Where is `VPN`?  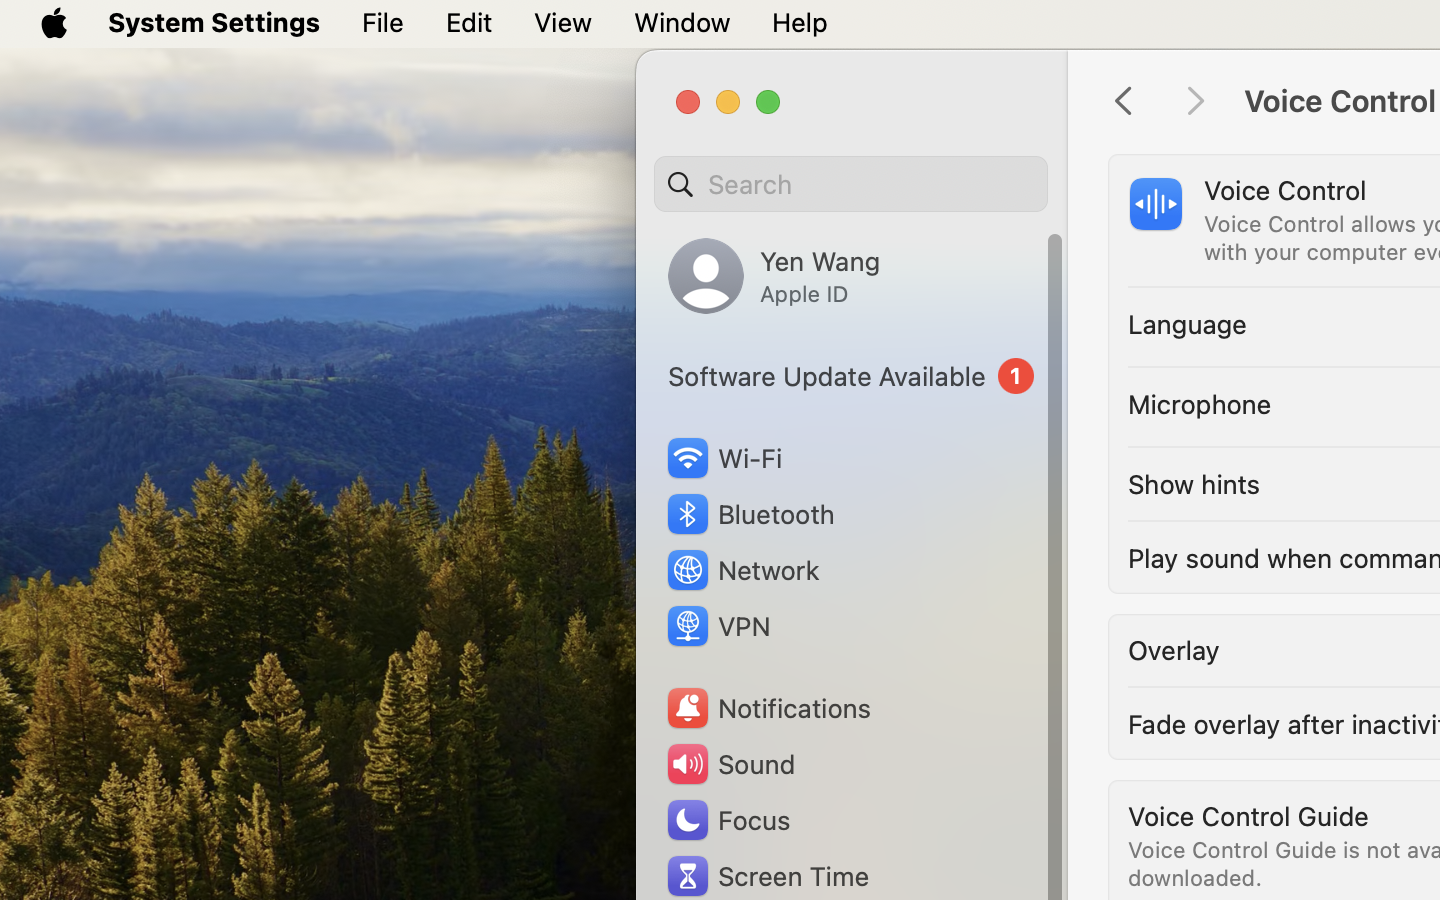 VPN is located at coordinates (717, 626).